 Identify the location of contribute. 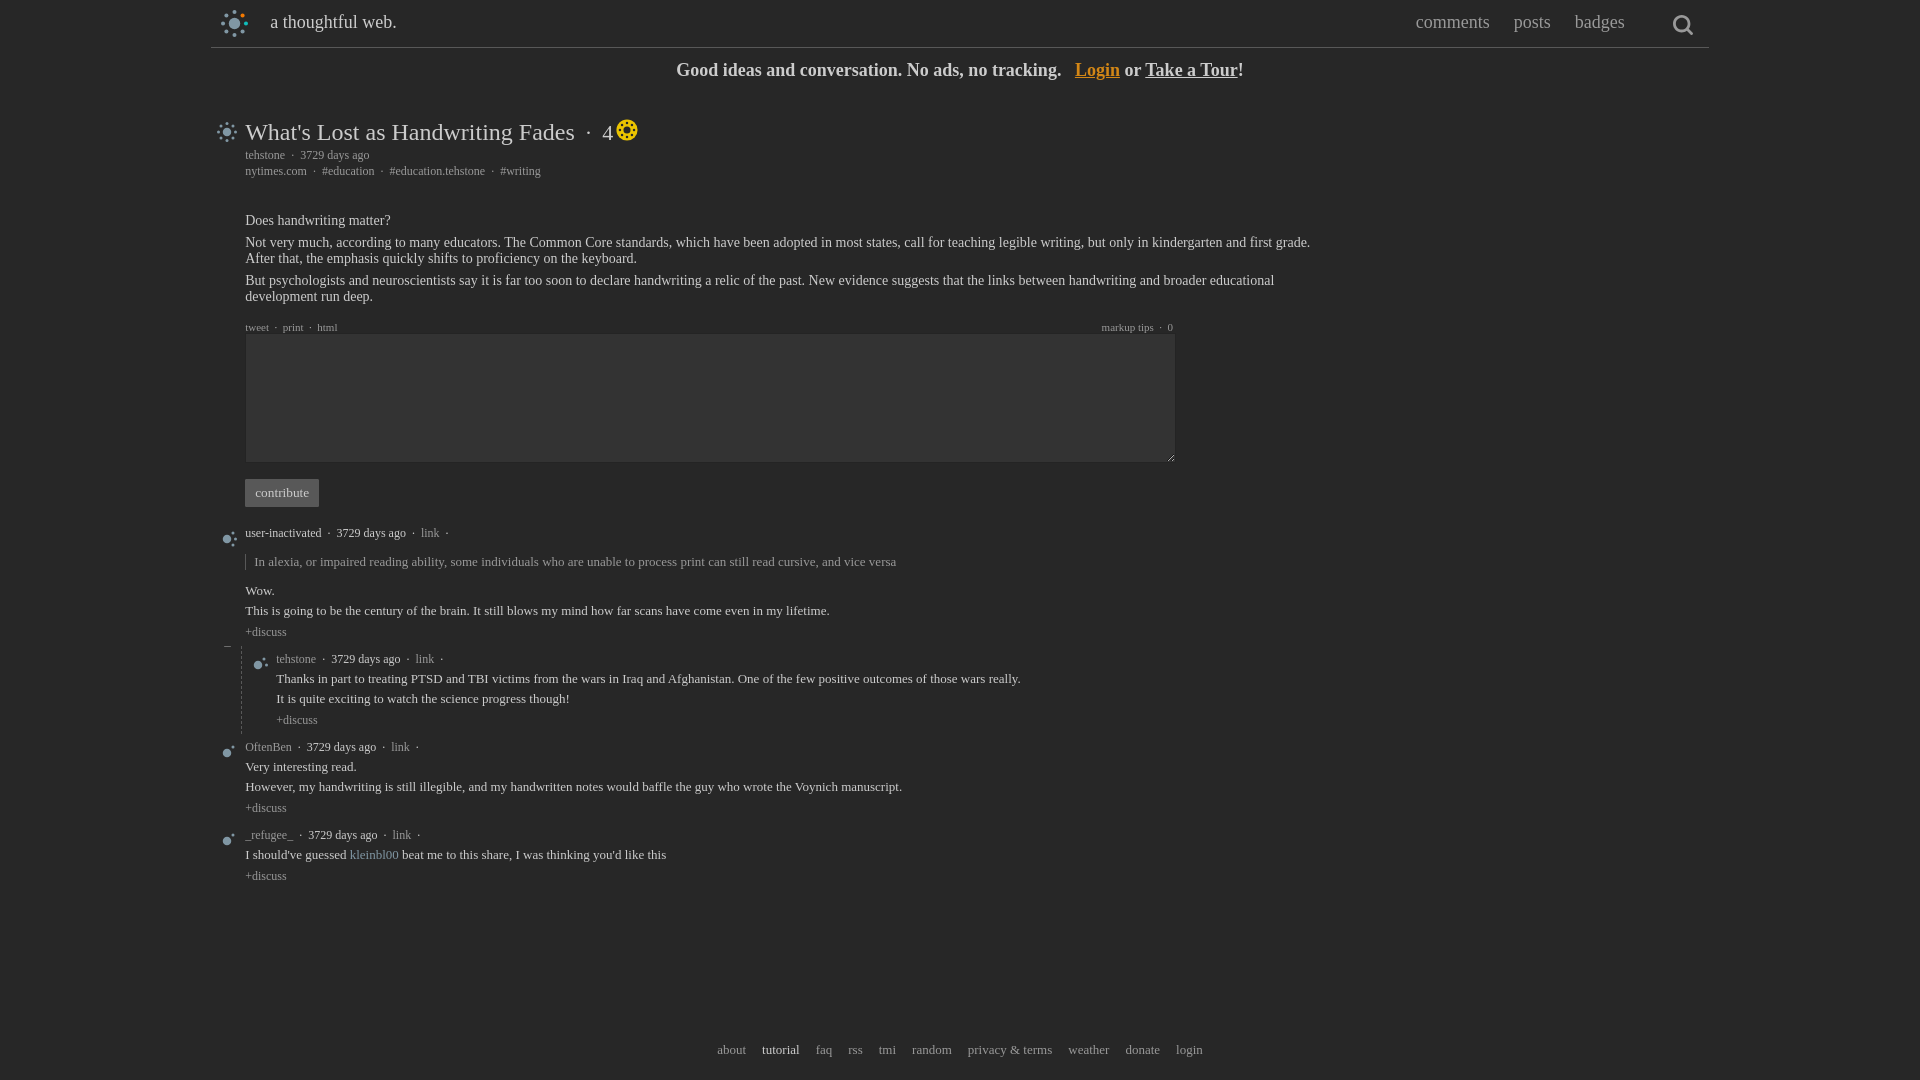
(282, 492).